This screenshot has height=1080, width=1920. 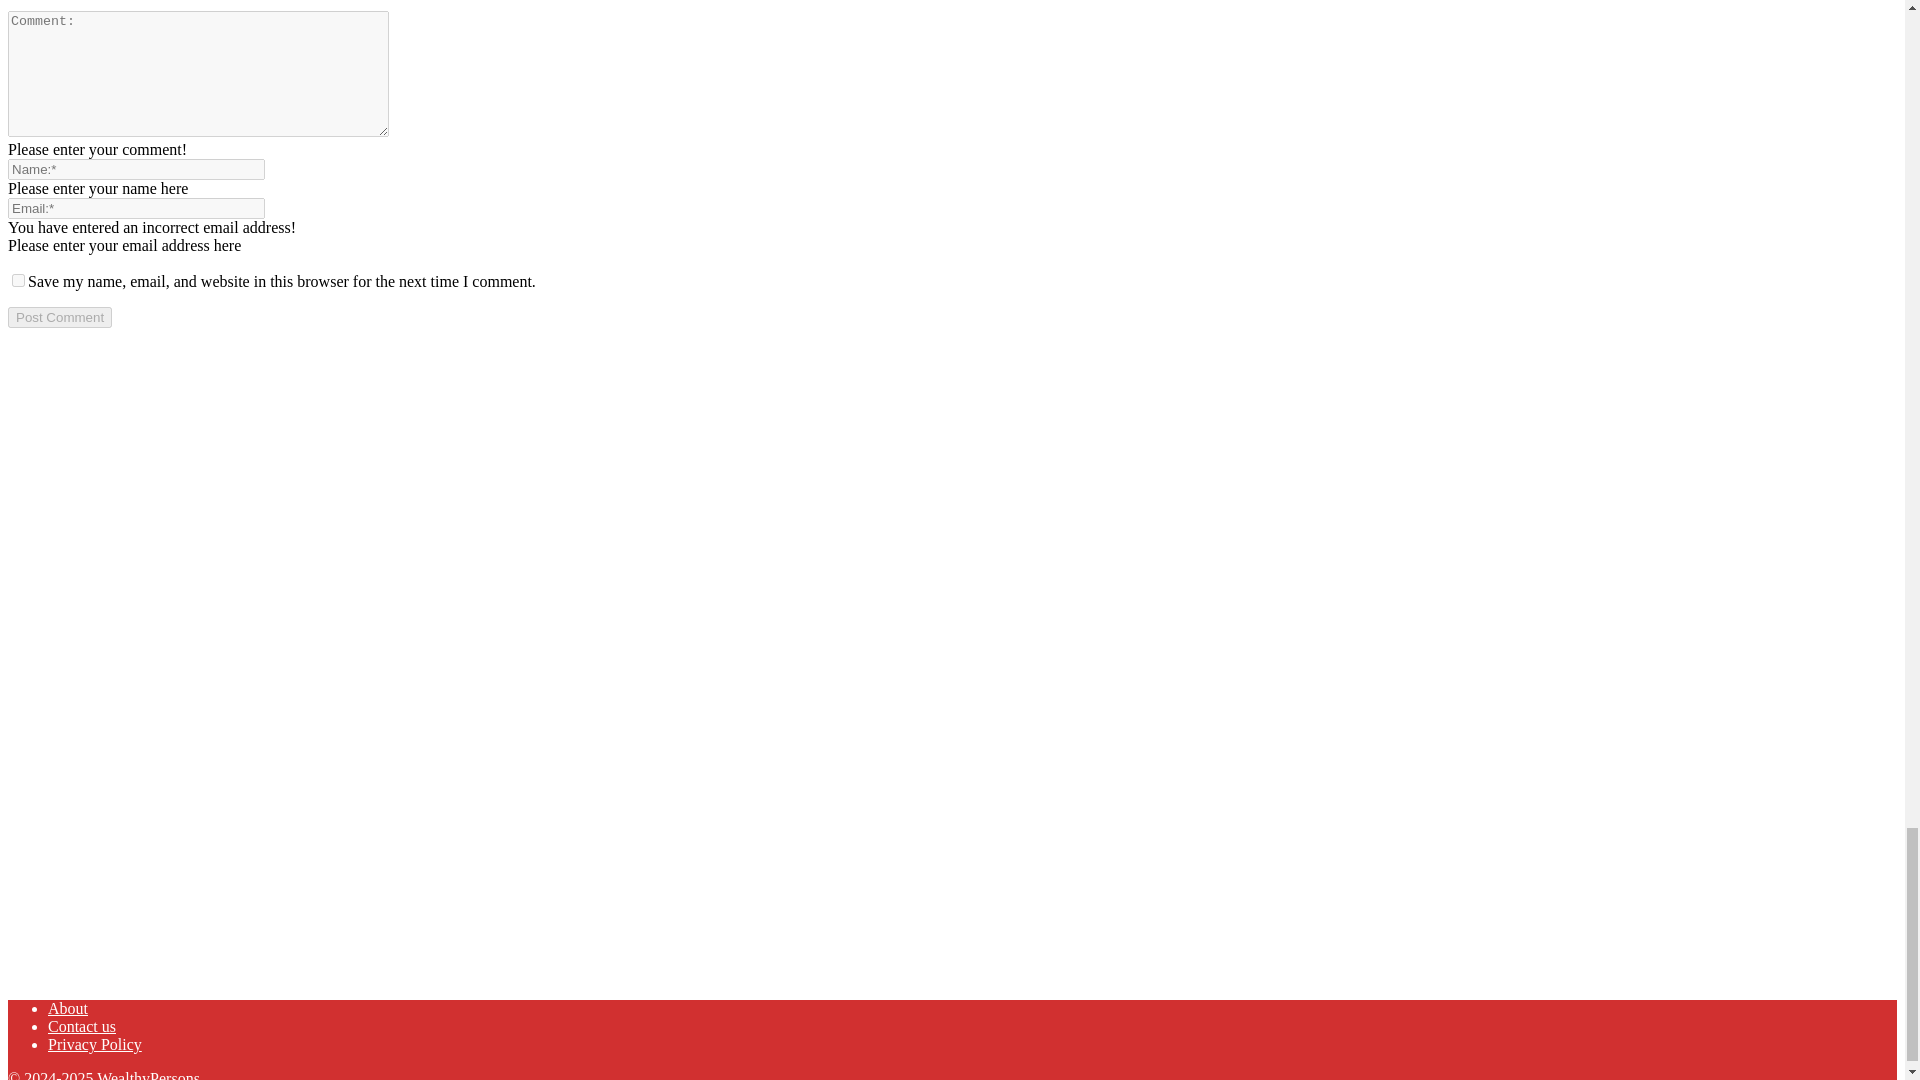 What do you see at coordinates (59, 317) in the screenshot?
I see `Post Comment` at bounding box center [59, 317].